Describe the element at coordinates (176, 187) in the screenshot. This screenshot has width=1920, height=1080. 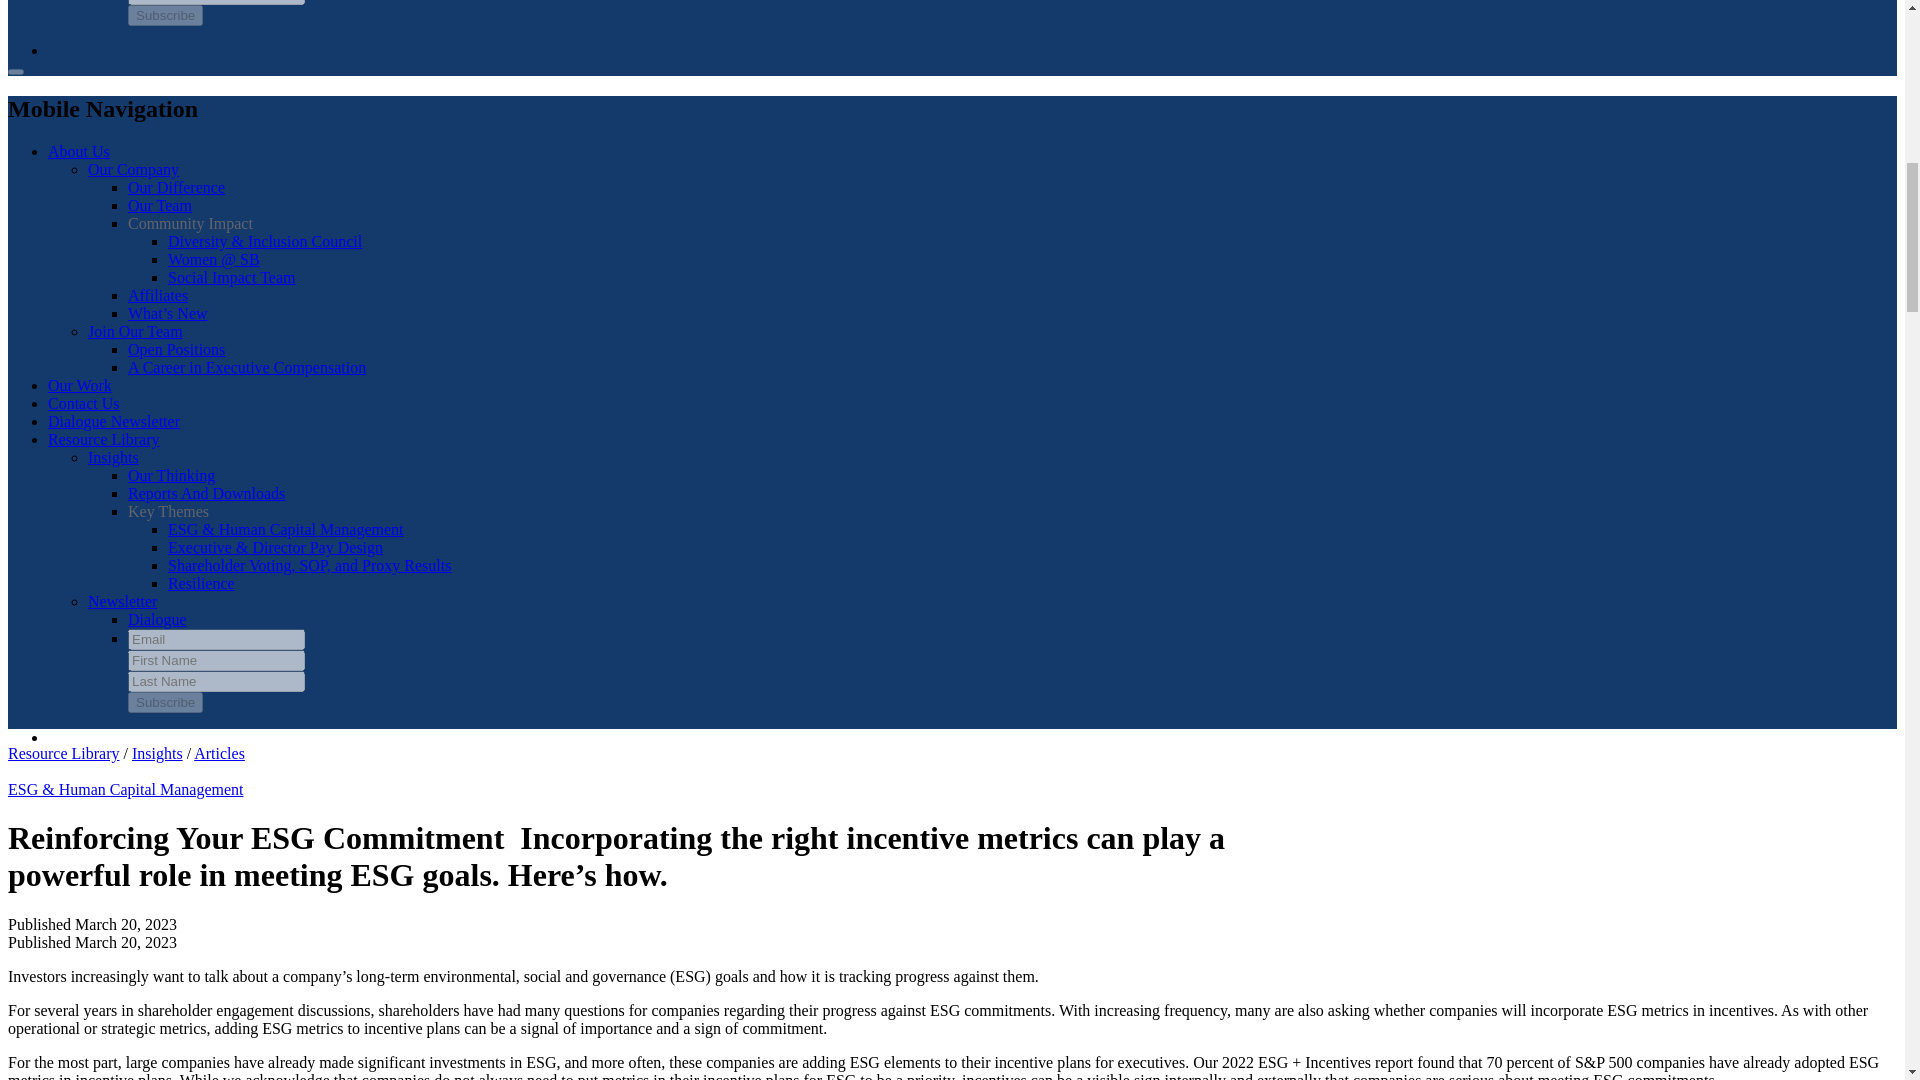
I see `our-difference` at that location.